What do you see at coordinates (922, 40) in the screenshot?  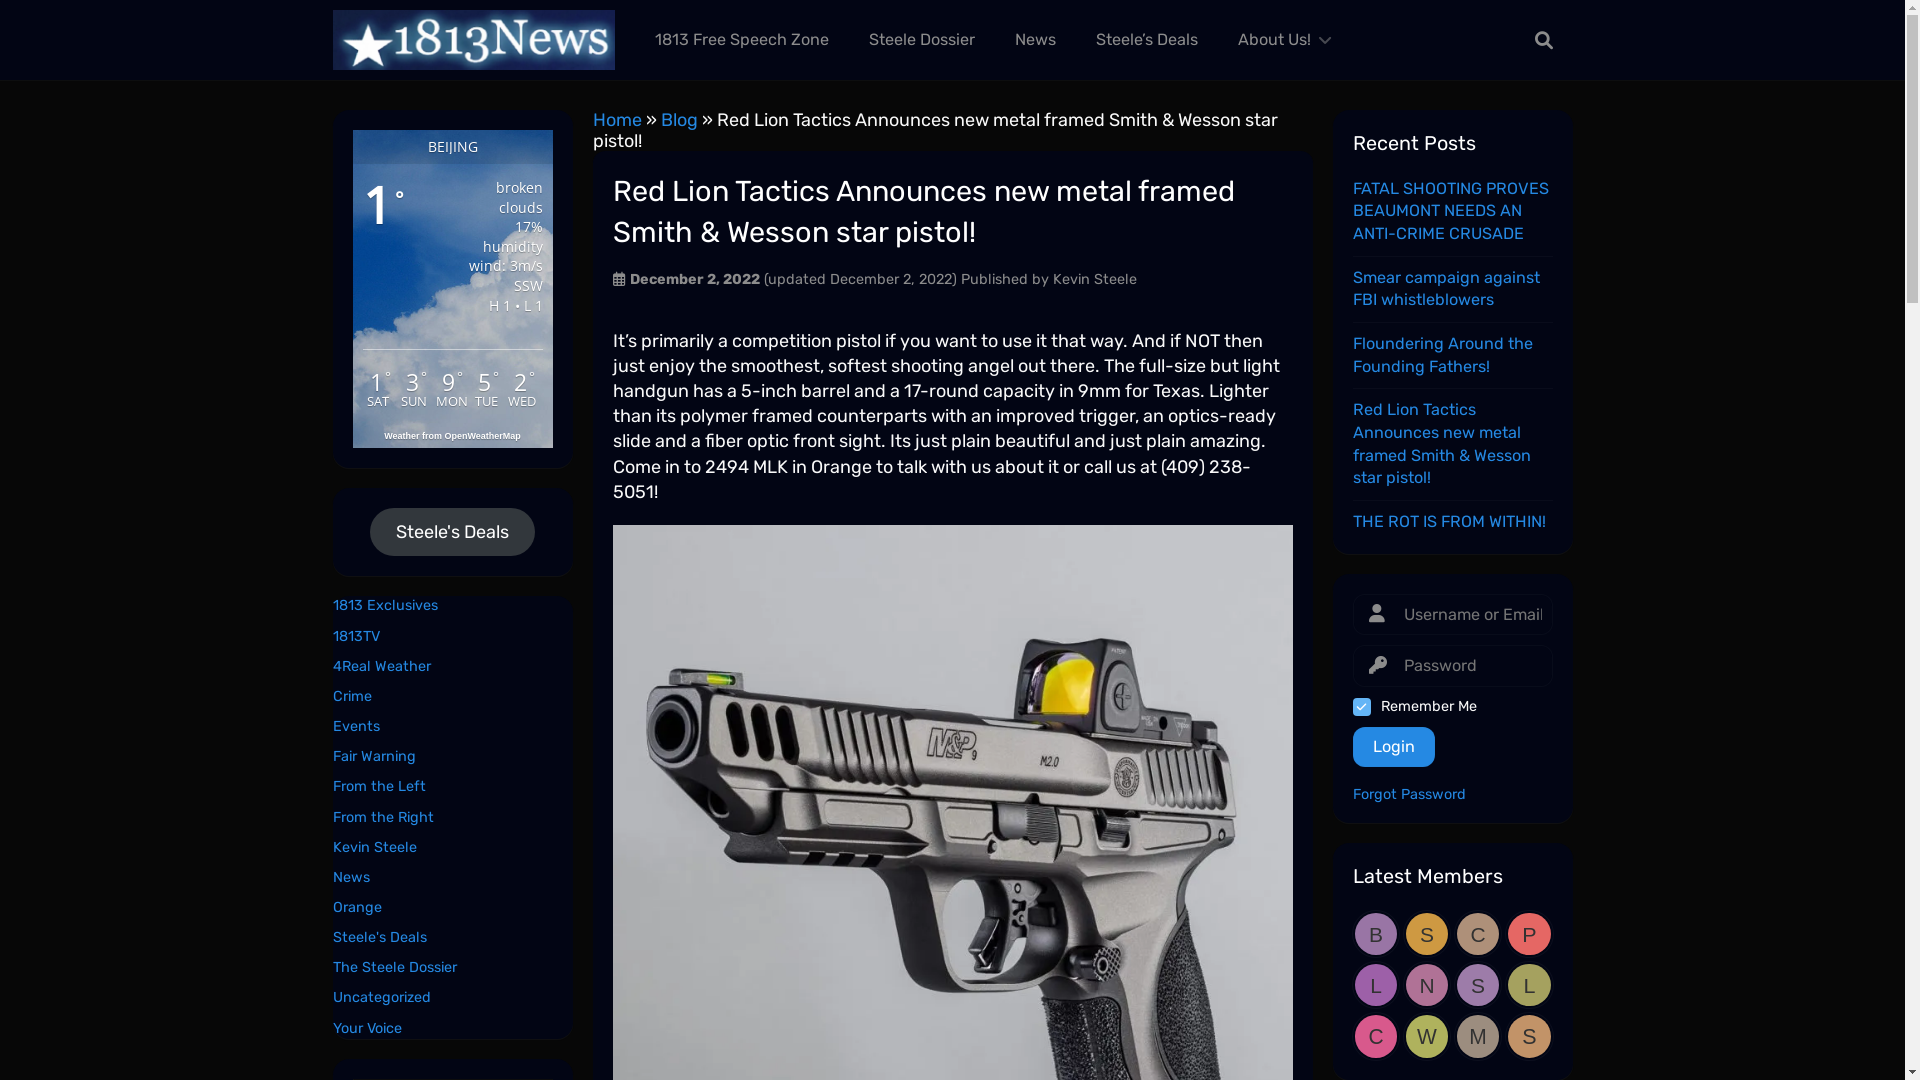 I see `Steele Dossier` at bounding box center [922, 40].